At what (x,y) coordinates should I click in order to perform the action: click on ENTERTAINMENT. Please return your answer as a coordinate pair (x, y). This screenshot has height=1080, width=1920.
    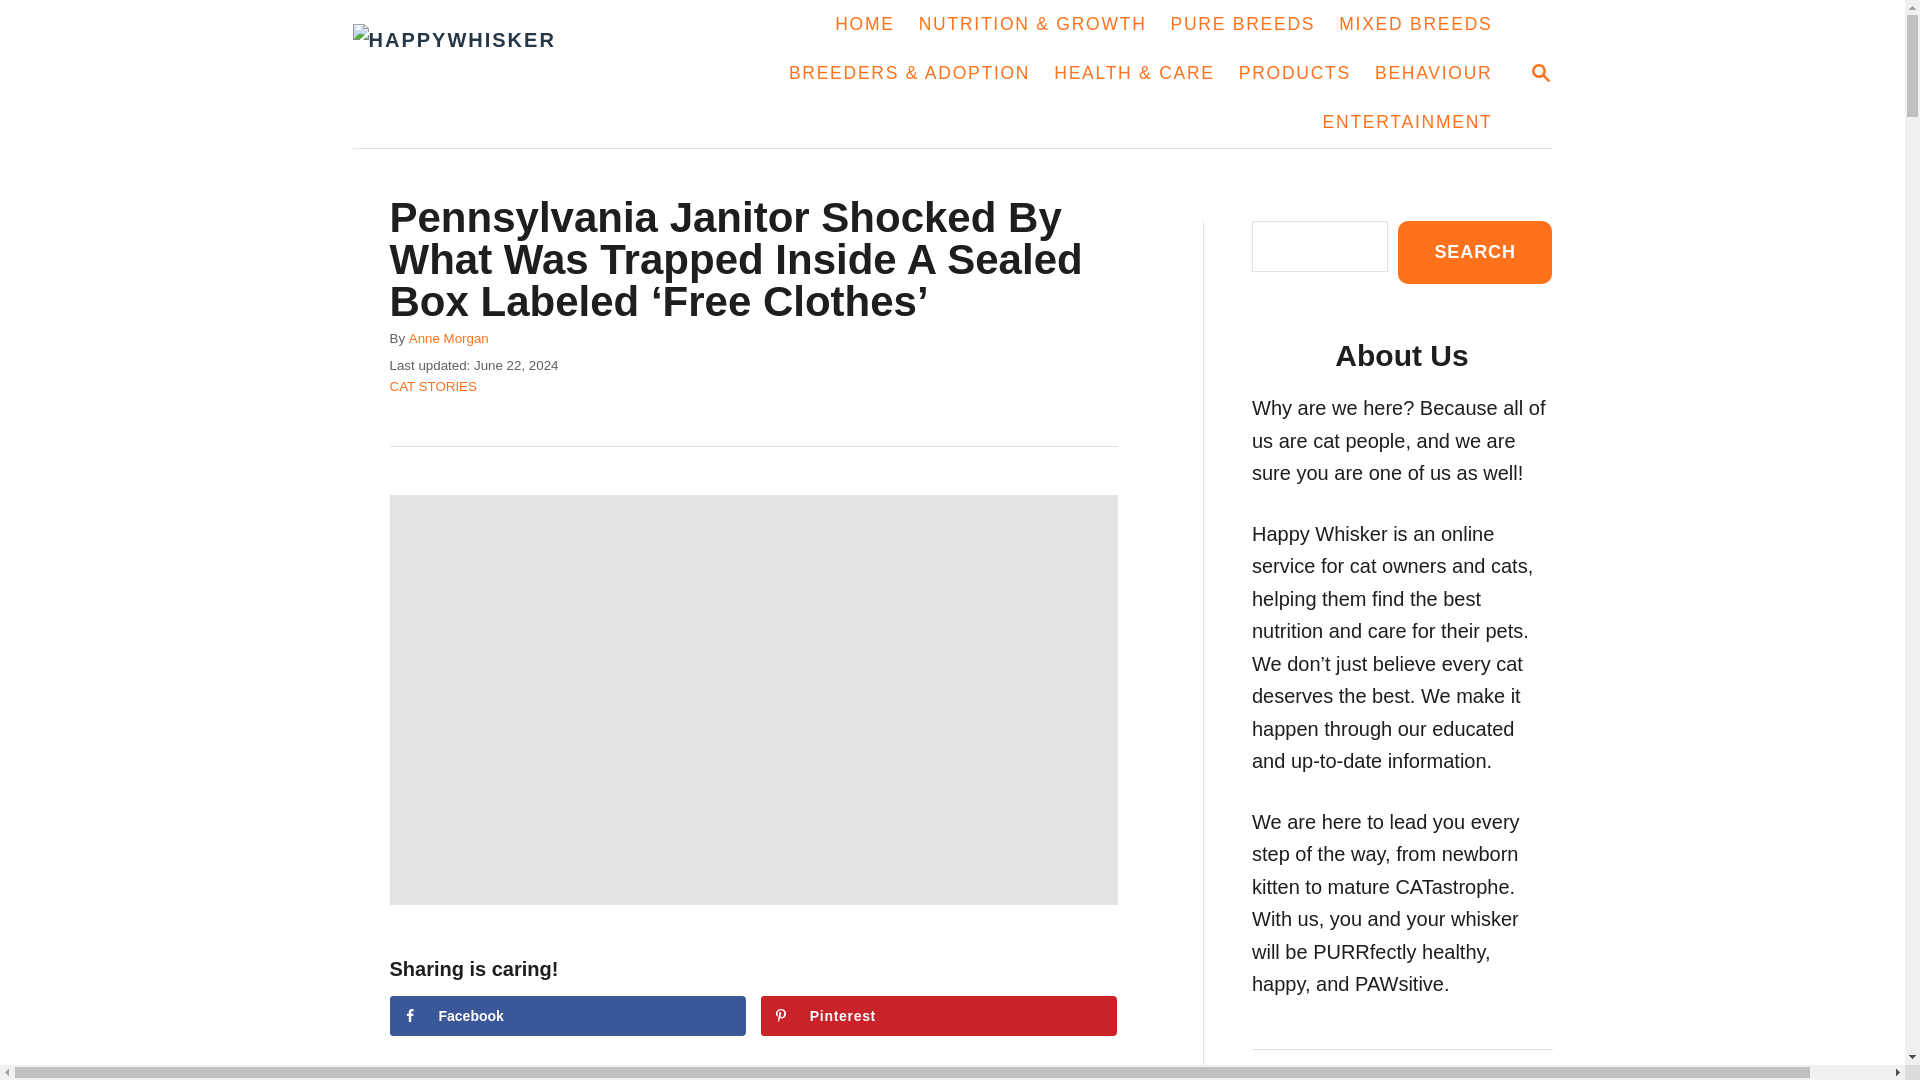
    Looking at the image, I should click on (1540, 73).